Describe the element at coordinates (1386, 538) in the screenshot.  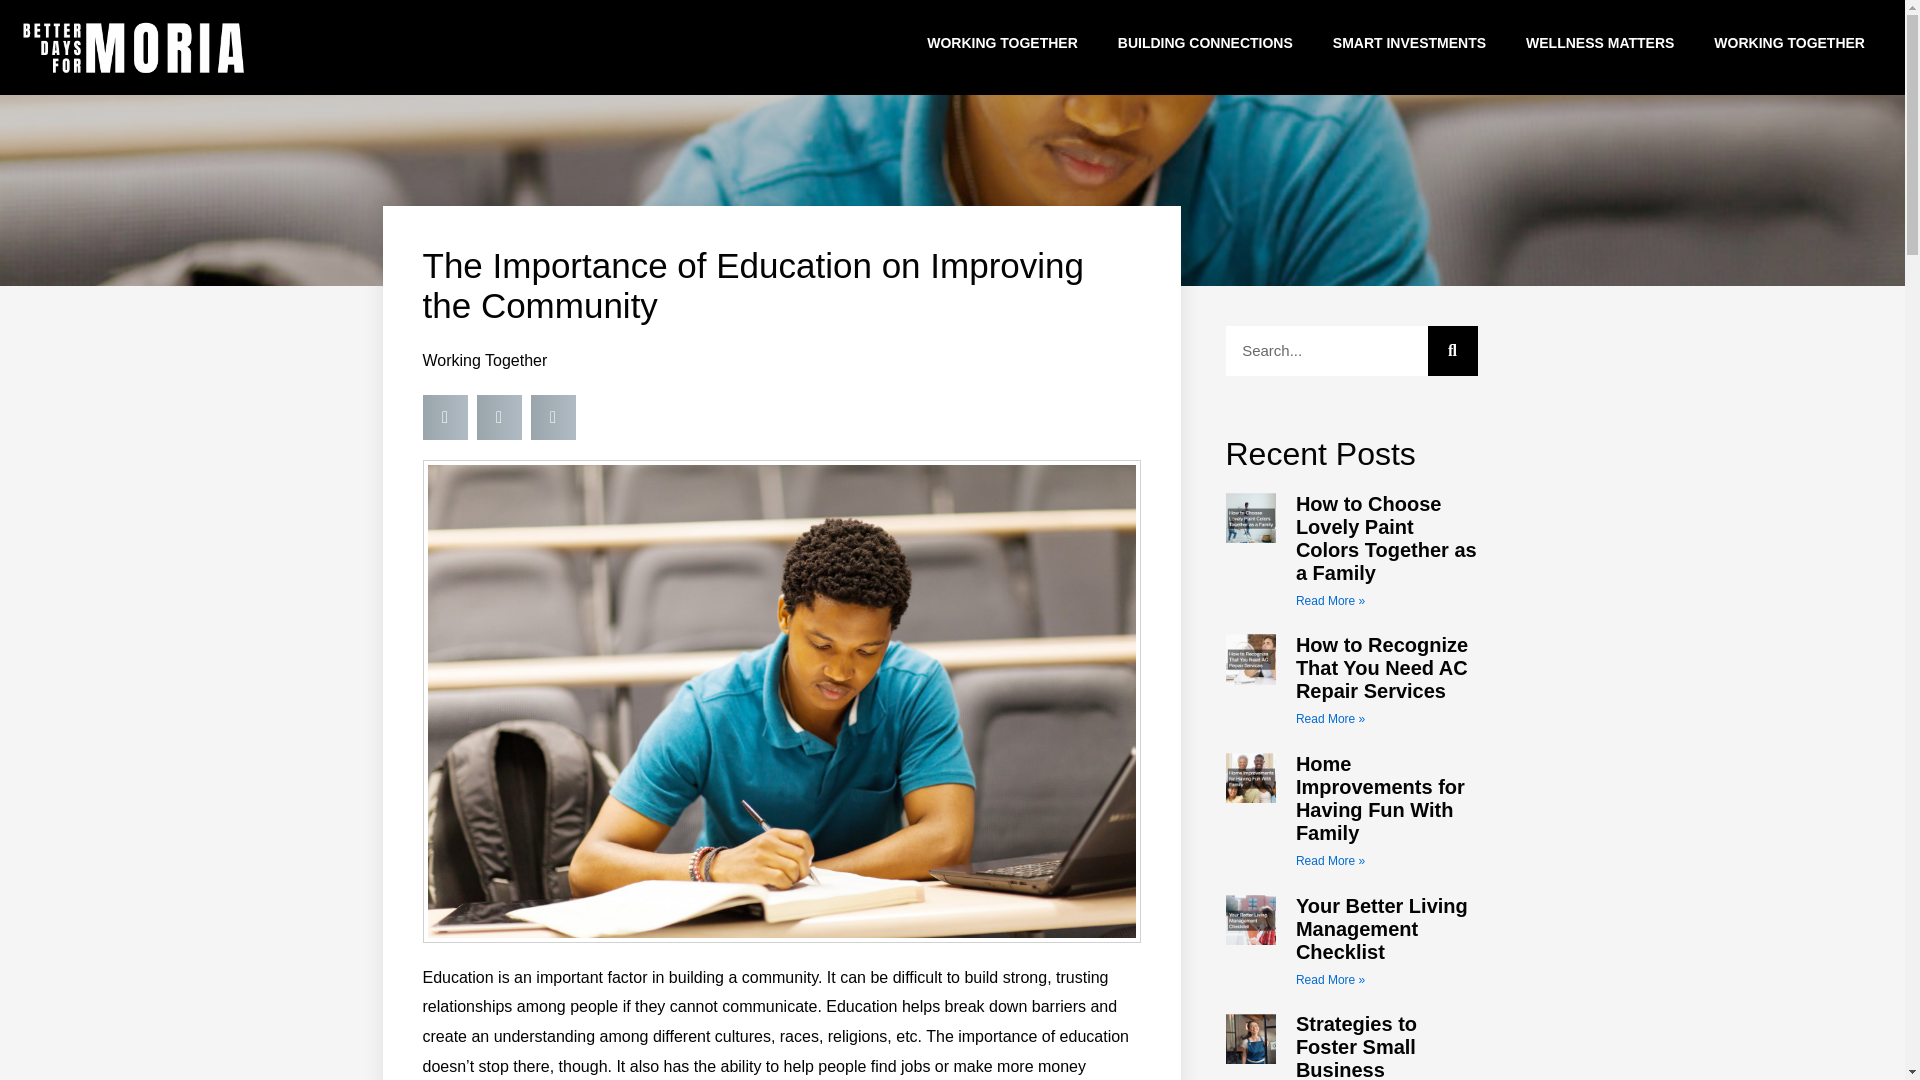
I see `How to Choose Lovely Paint Colors Together as a Family` at that location.